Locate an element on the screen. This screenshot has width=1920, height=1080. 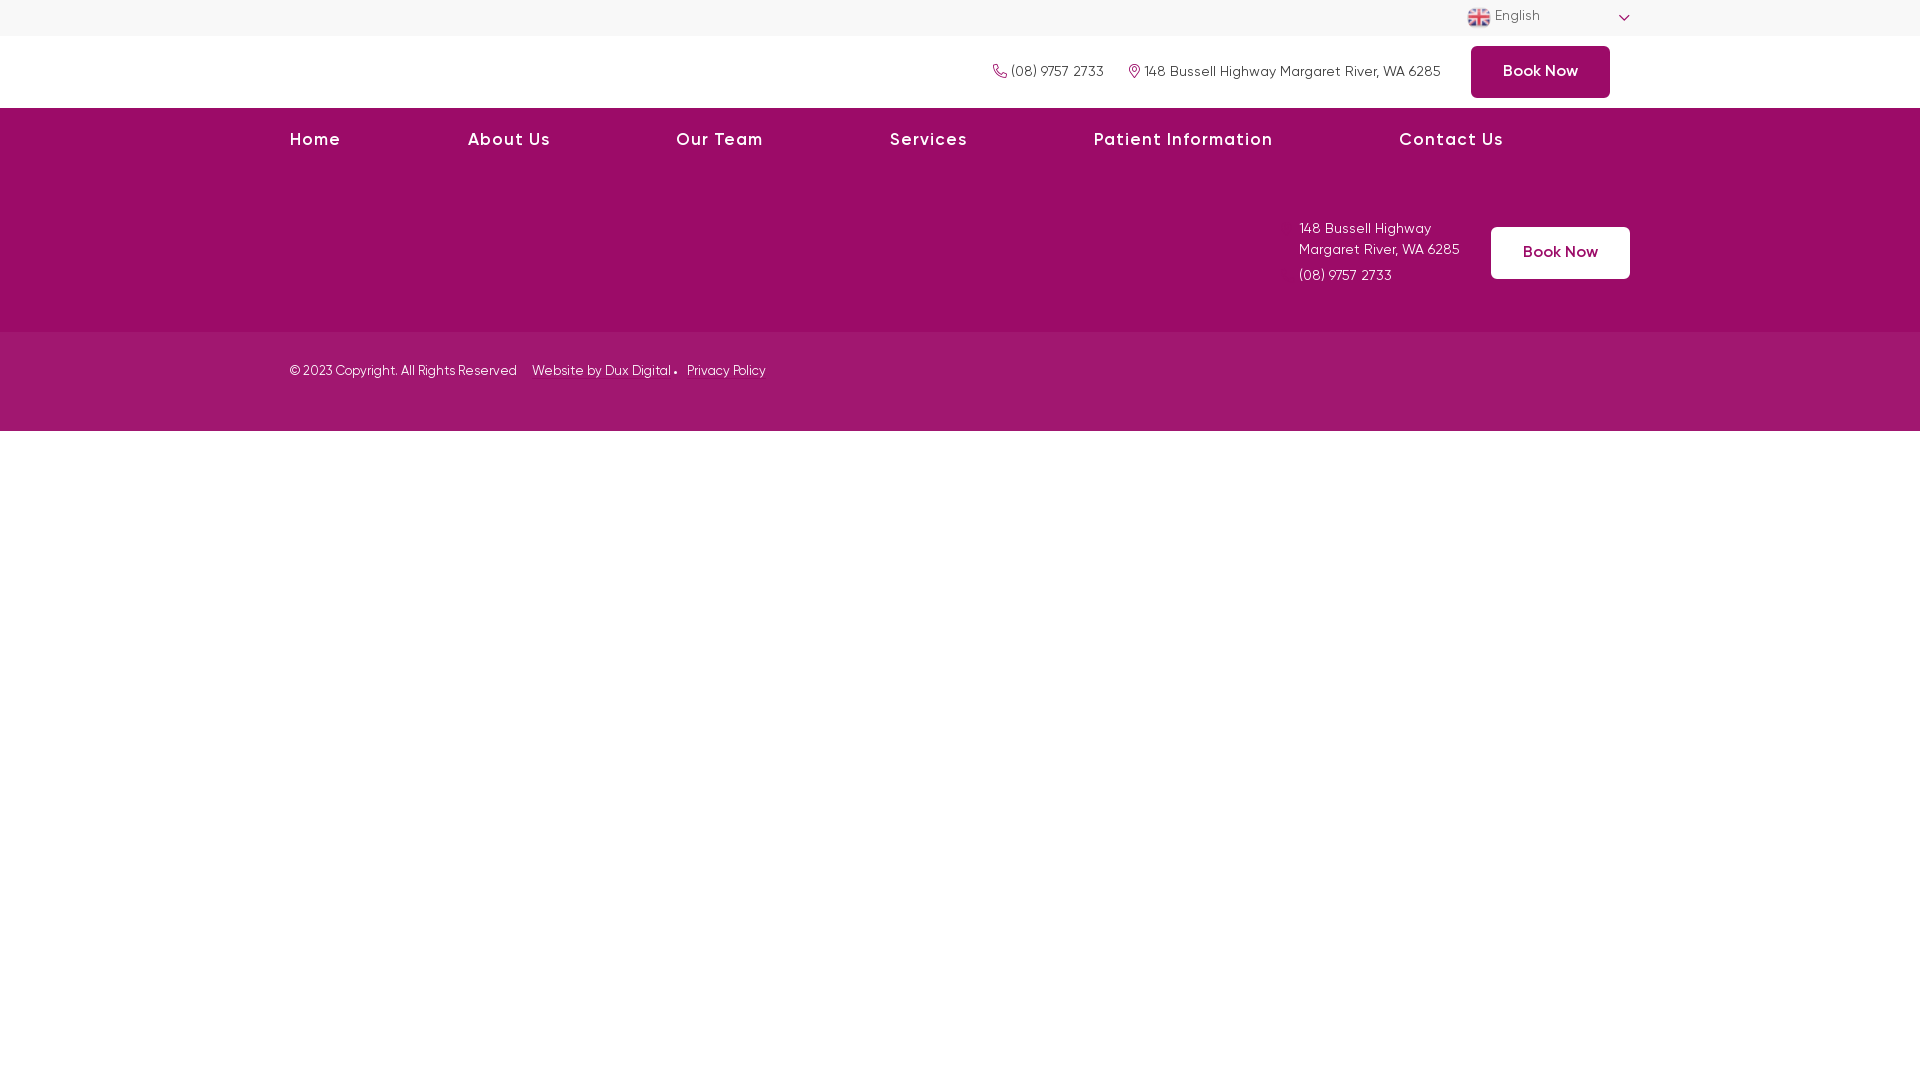
Our Team is located at coordinates (720, 141).